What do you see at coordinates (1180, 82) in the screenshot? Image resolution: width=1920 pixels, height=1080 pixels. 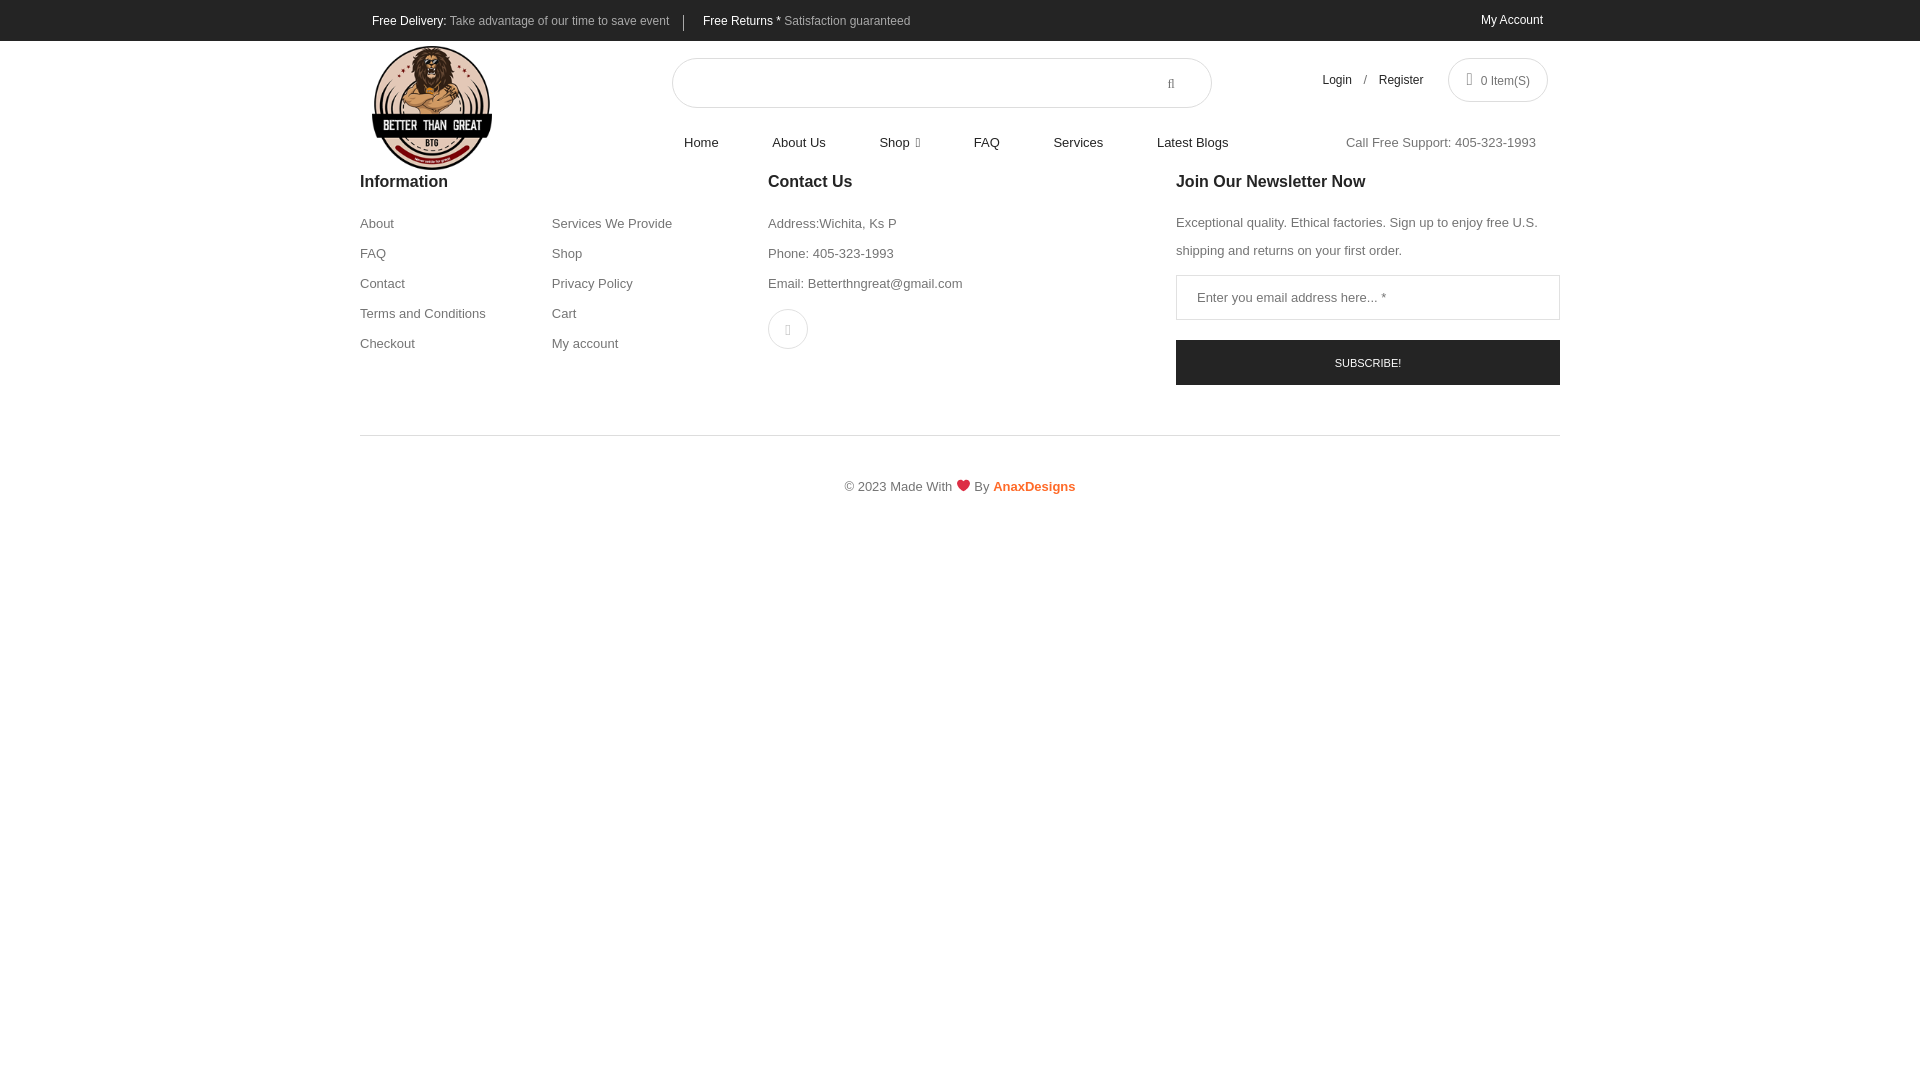 I see `Search` at bounding box center [1180, 82].